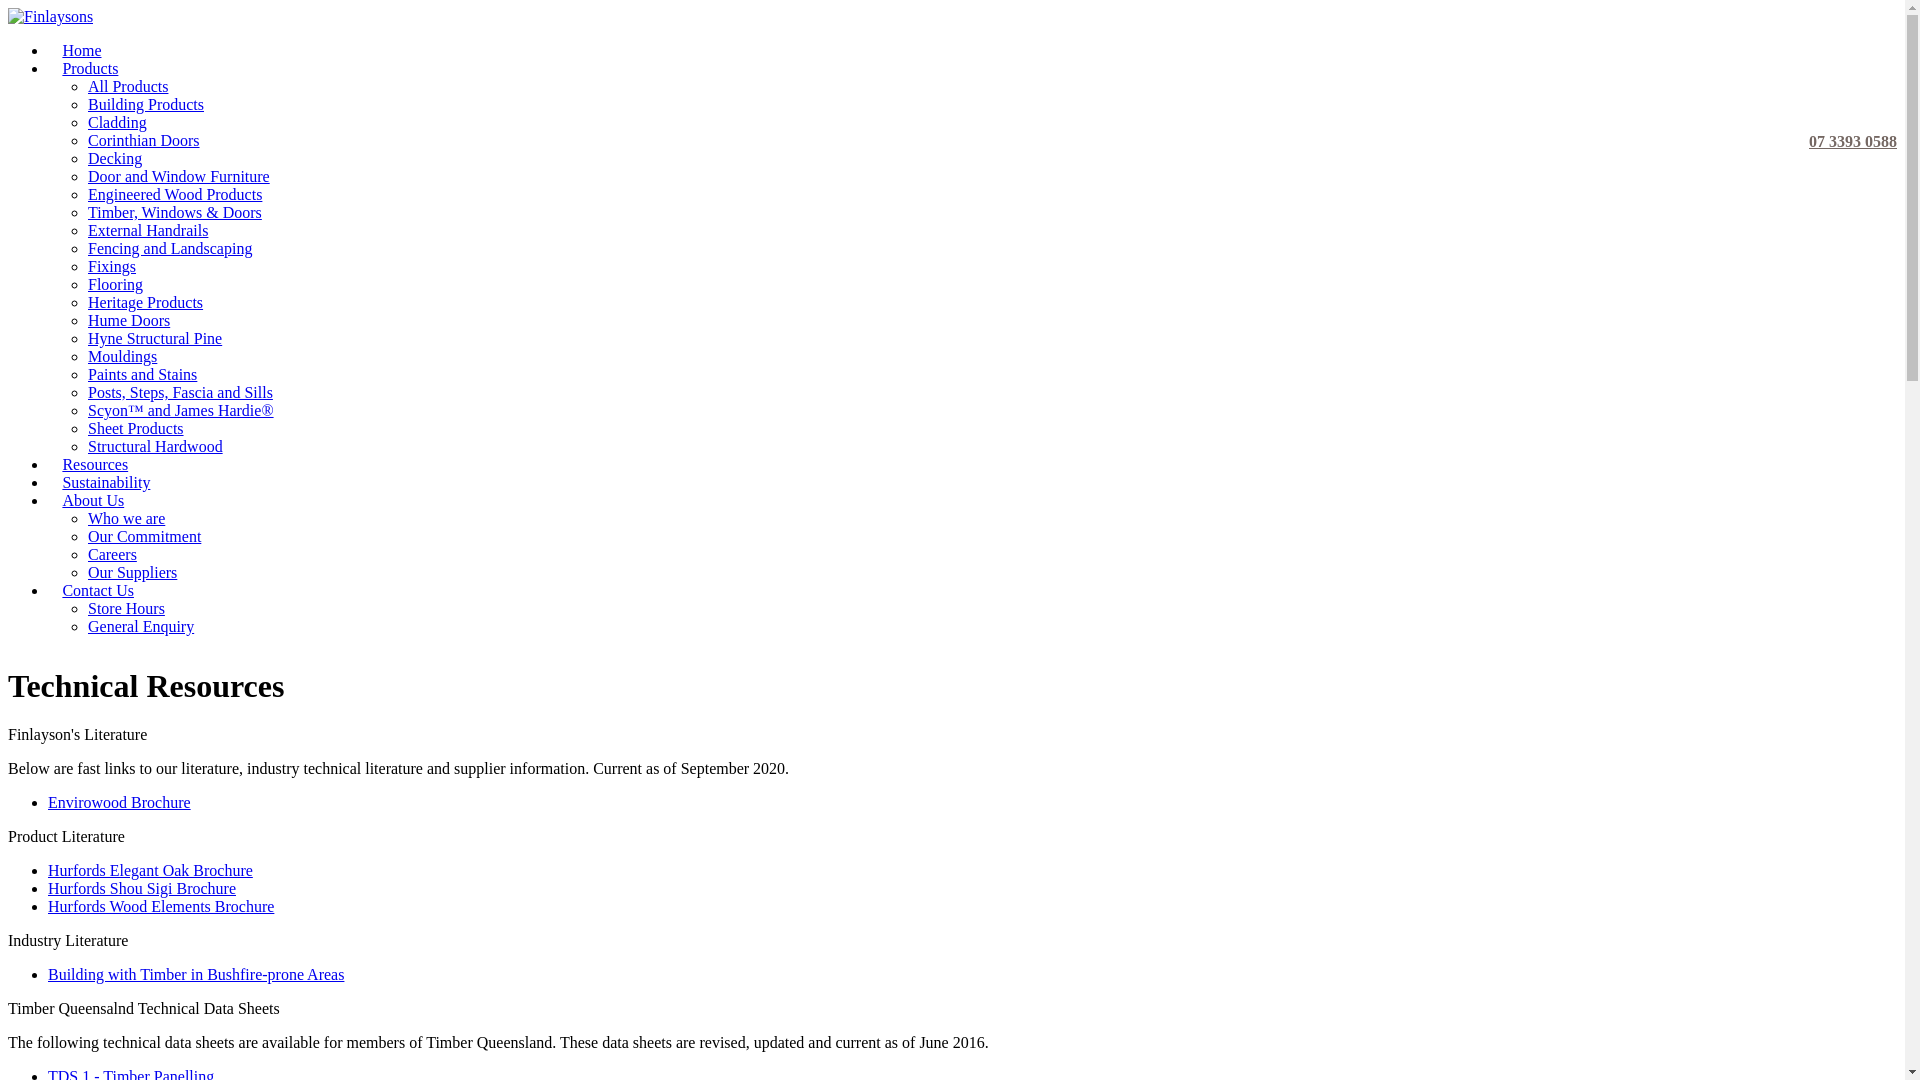 The width and height of the screenshot is (1920, 1080). I want to click on Hume Doors, so click(129, 320).